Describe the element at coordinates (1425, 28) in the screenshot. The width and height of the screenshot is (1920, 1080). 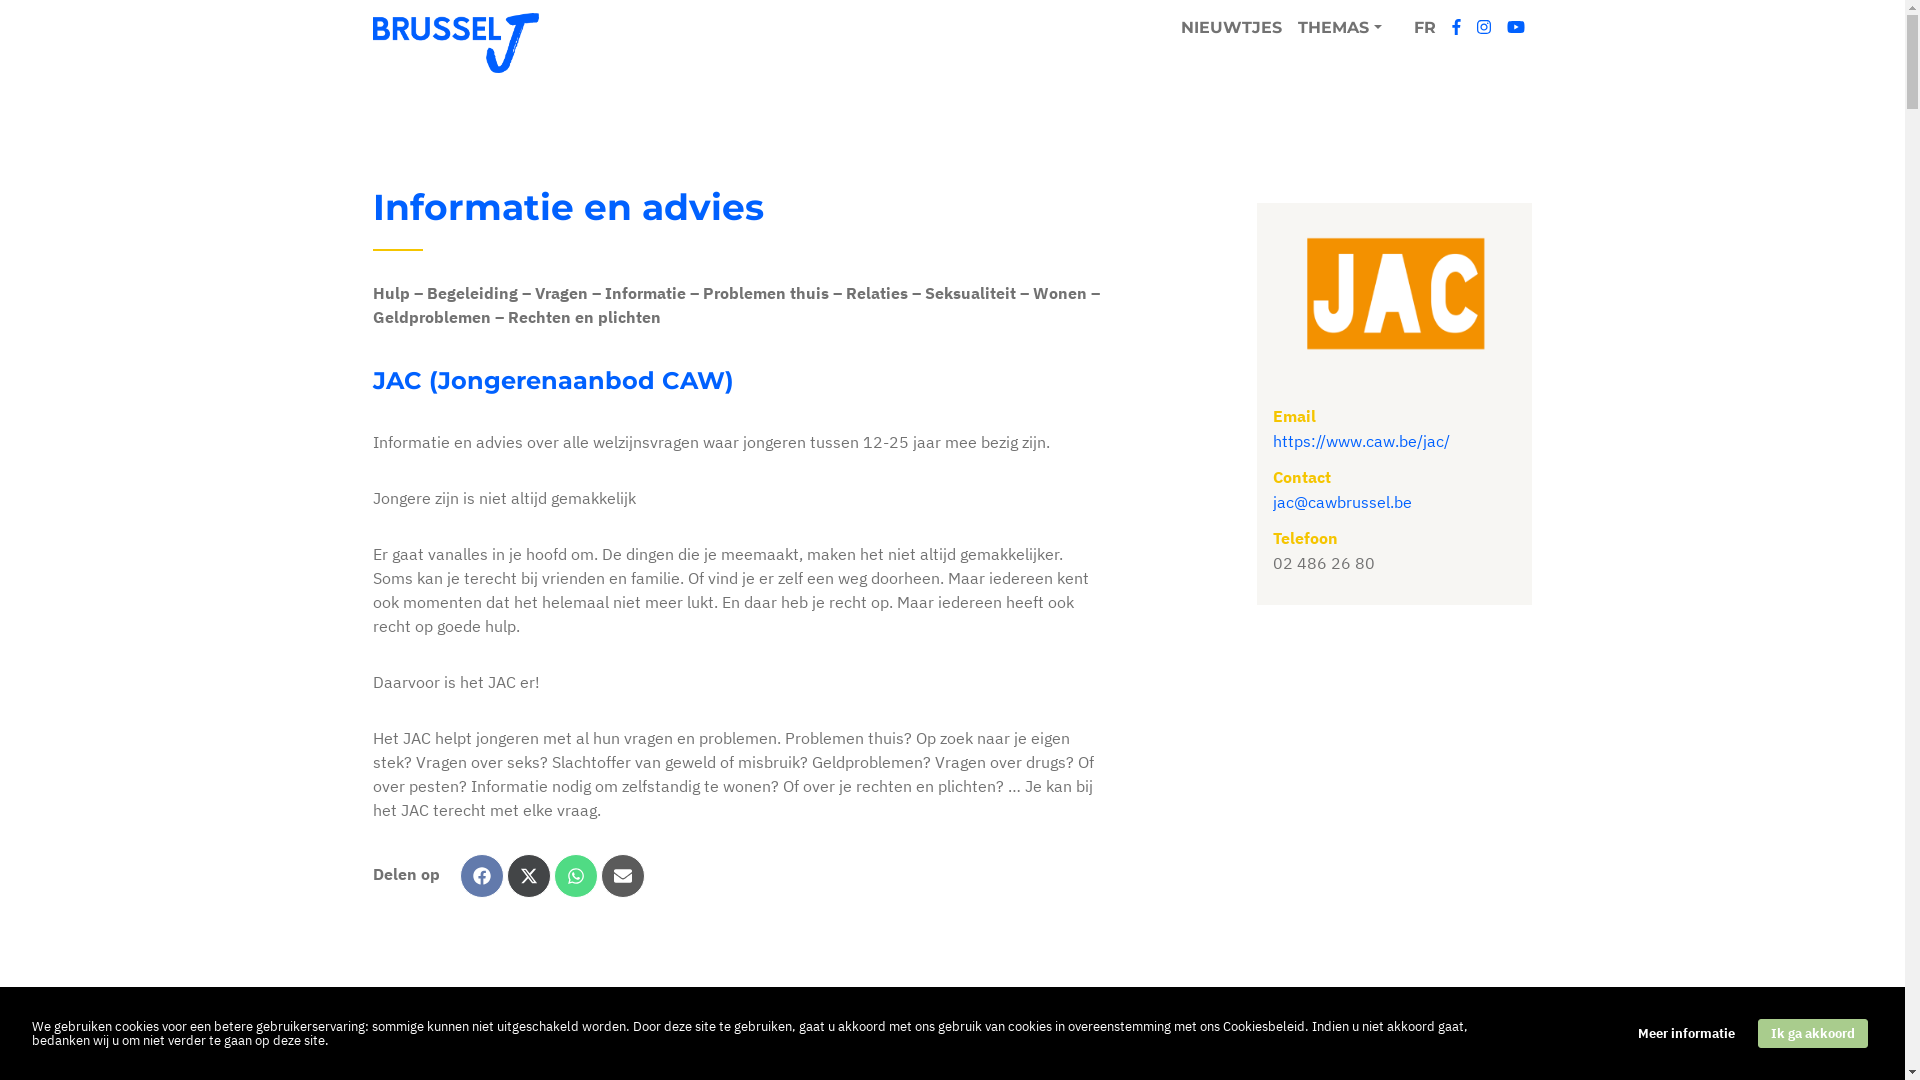
I see `FR` at that location.